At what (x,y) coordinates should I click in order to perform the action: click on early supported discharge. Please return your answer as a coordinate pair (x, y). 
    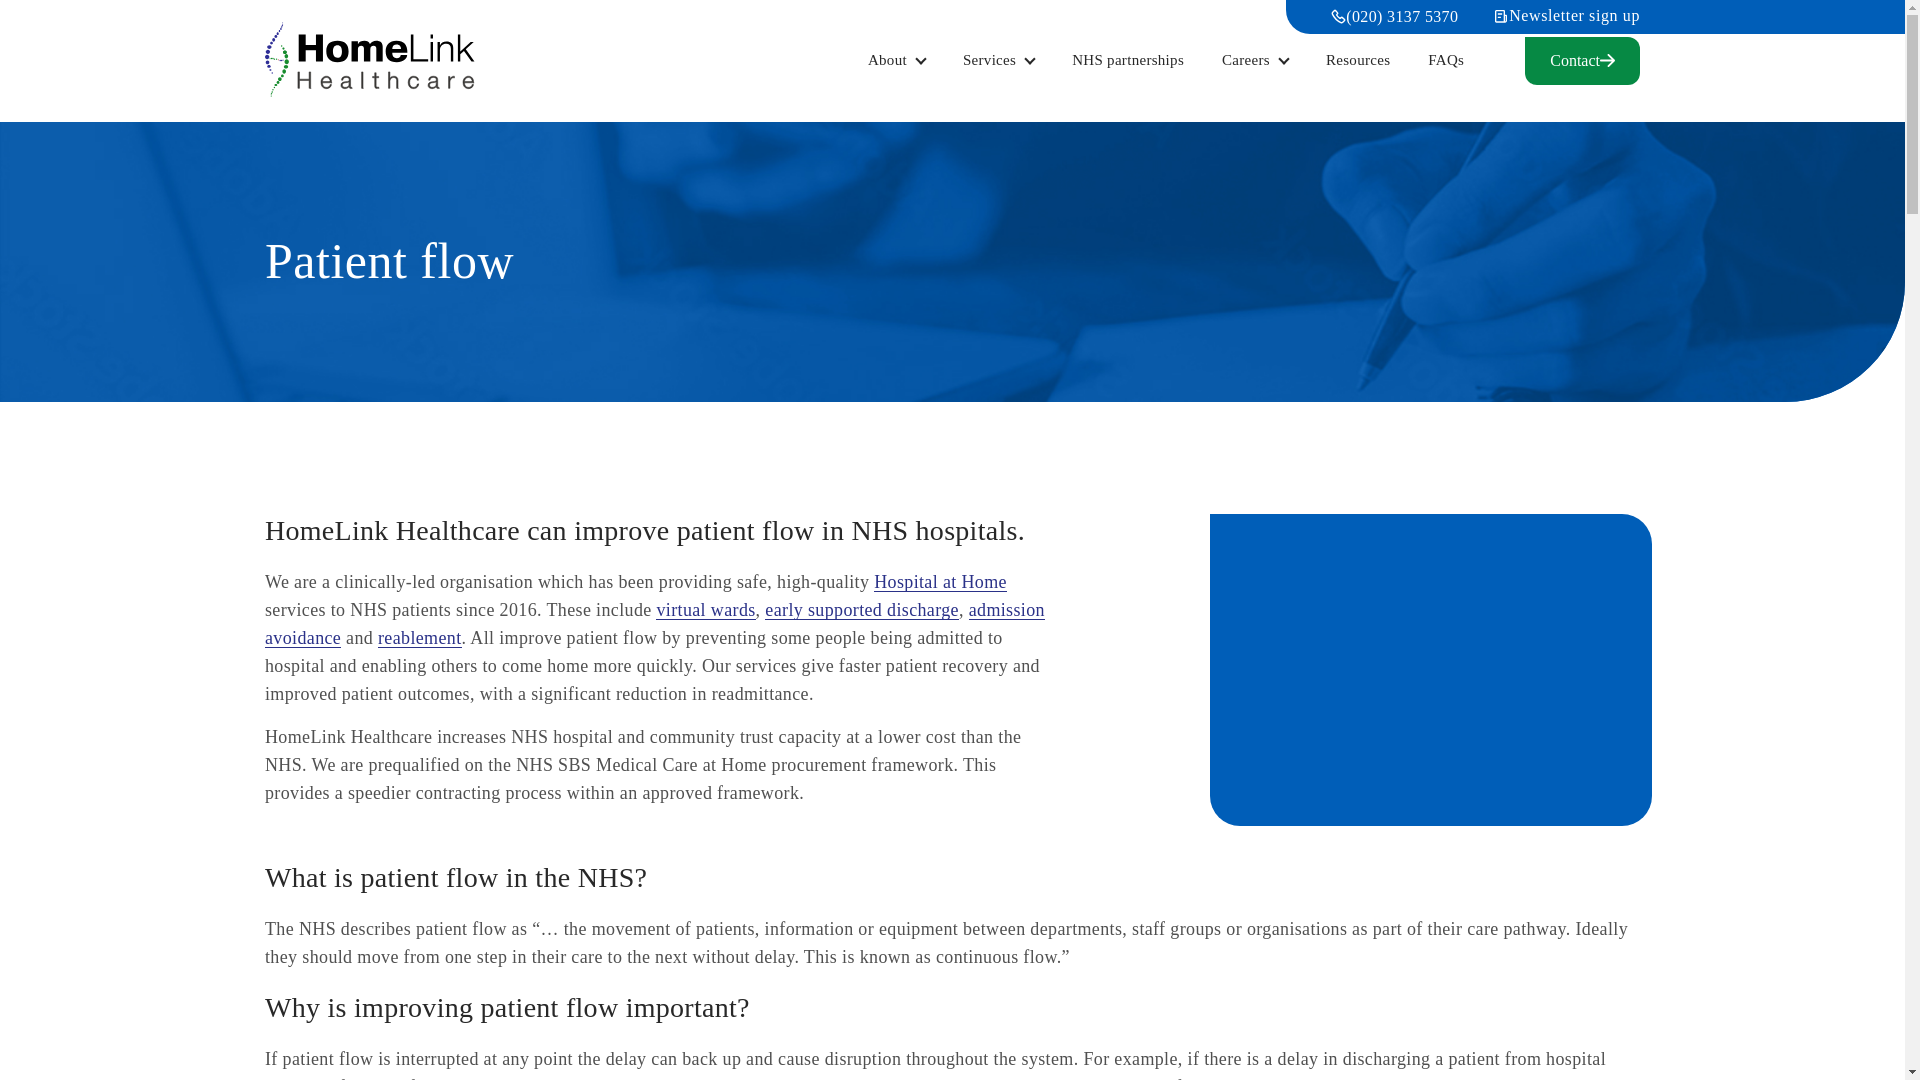
    Looking at the image, I should click on (861, 610).